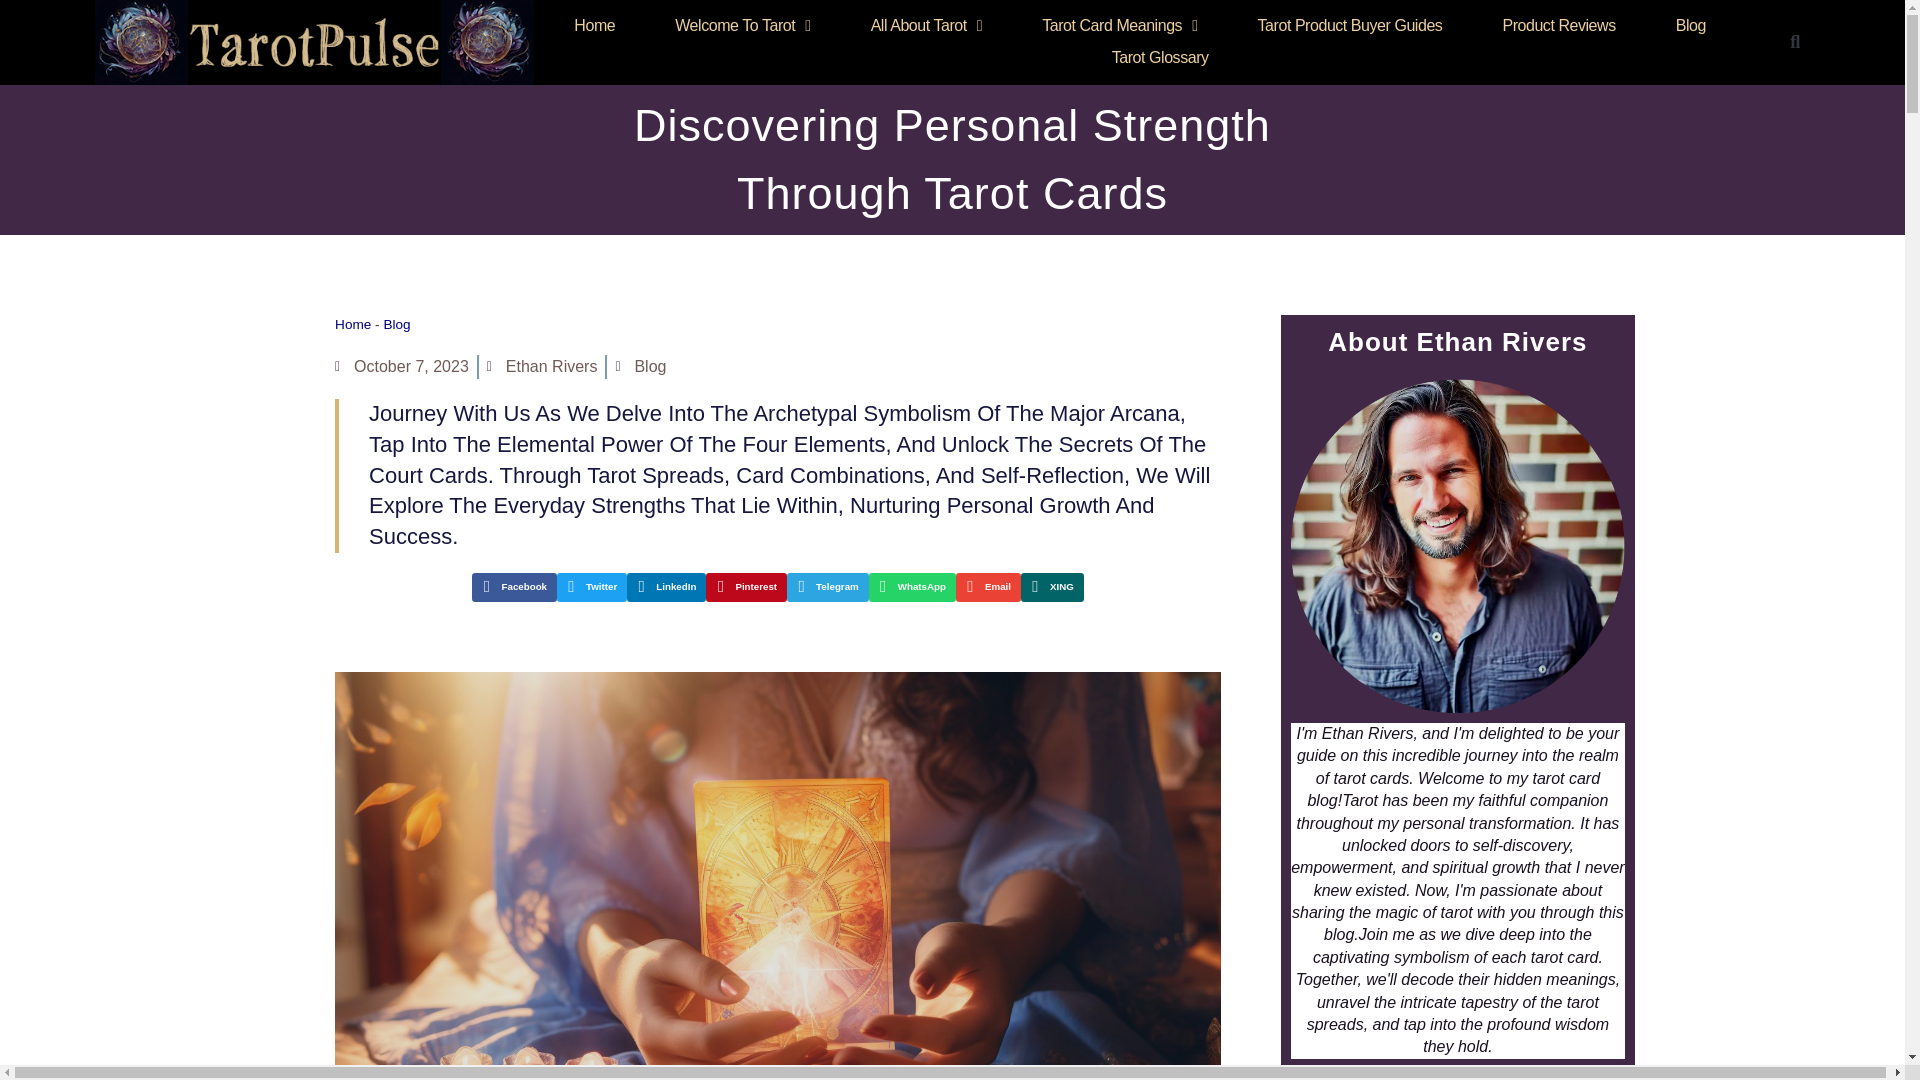 Image resolution: width=1920 pixels, height=1080 pixels. What do you see at coordinates (1350, 26) in the screenshot?
I see `Tarot Product Buyer Guides` at bounding box center [1350, 26].